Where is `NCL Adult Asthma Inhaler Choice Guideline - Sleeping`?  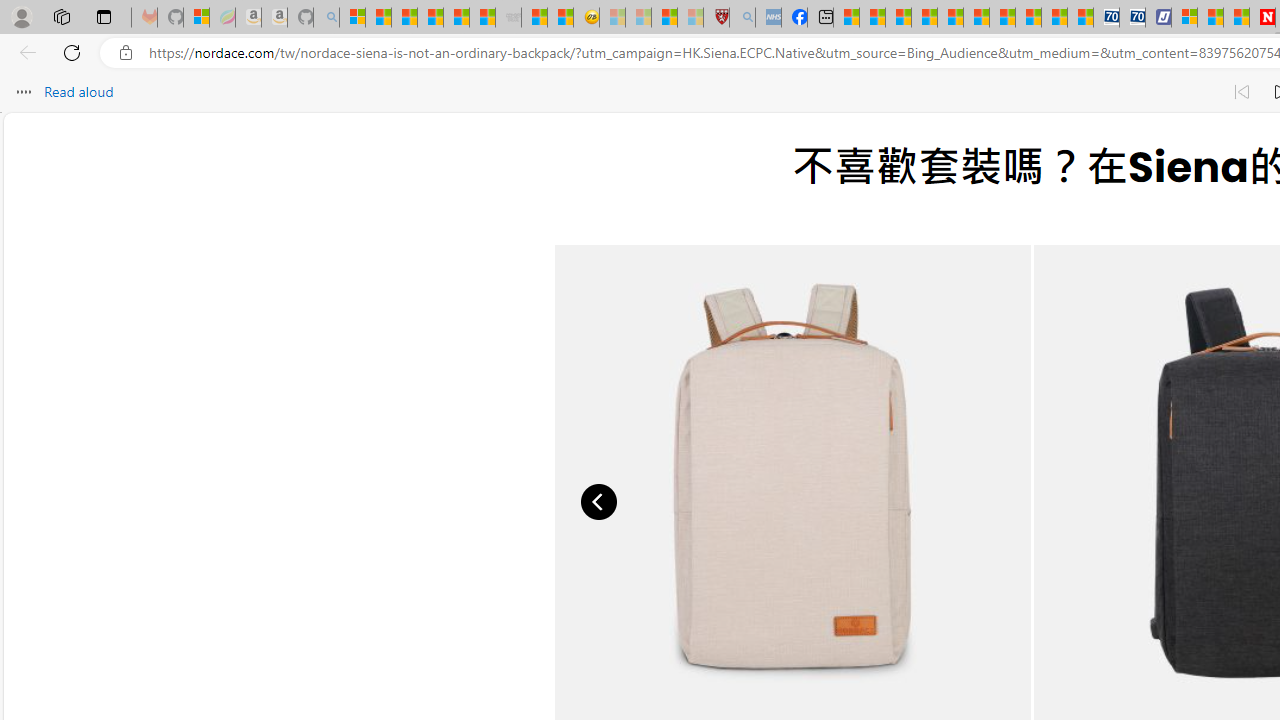
NCL Adult Asthma Inhaler Choice Guideline - Sleeping is located at coordinates (768, 18).